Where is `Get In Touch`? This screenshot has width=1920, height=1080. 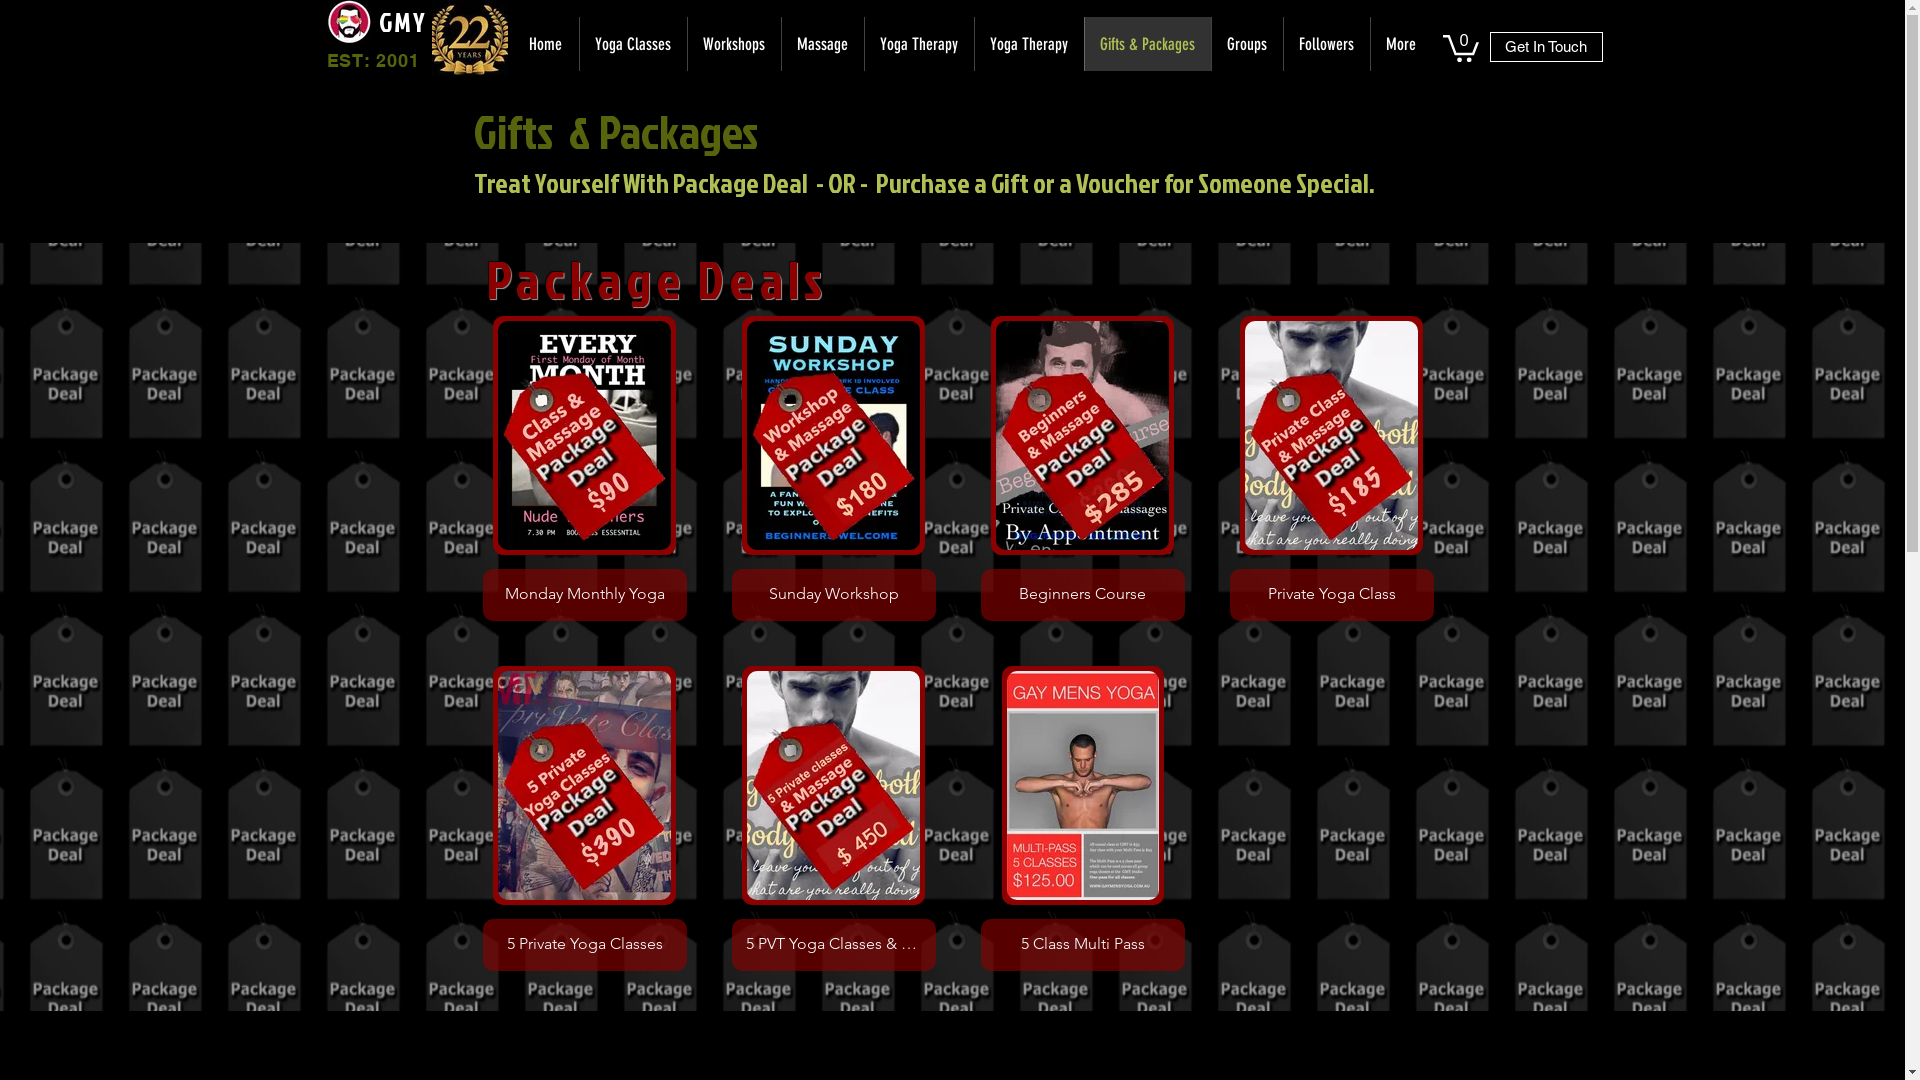
Get In Touch is located at coordinates (1546, 47).